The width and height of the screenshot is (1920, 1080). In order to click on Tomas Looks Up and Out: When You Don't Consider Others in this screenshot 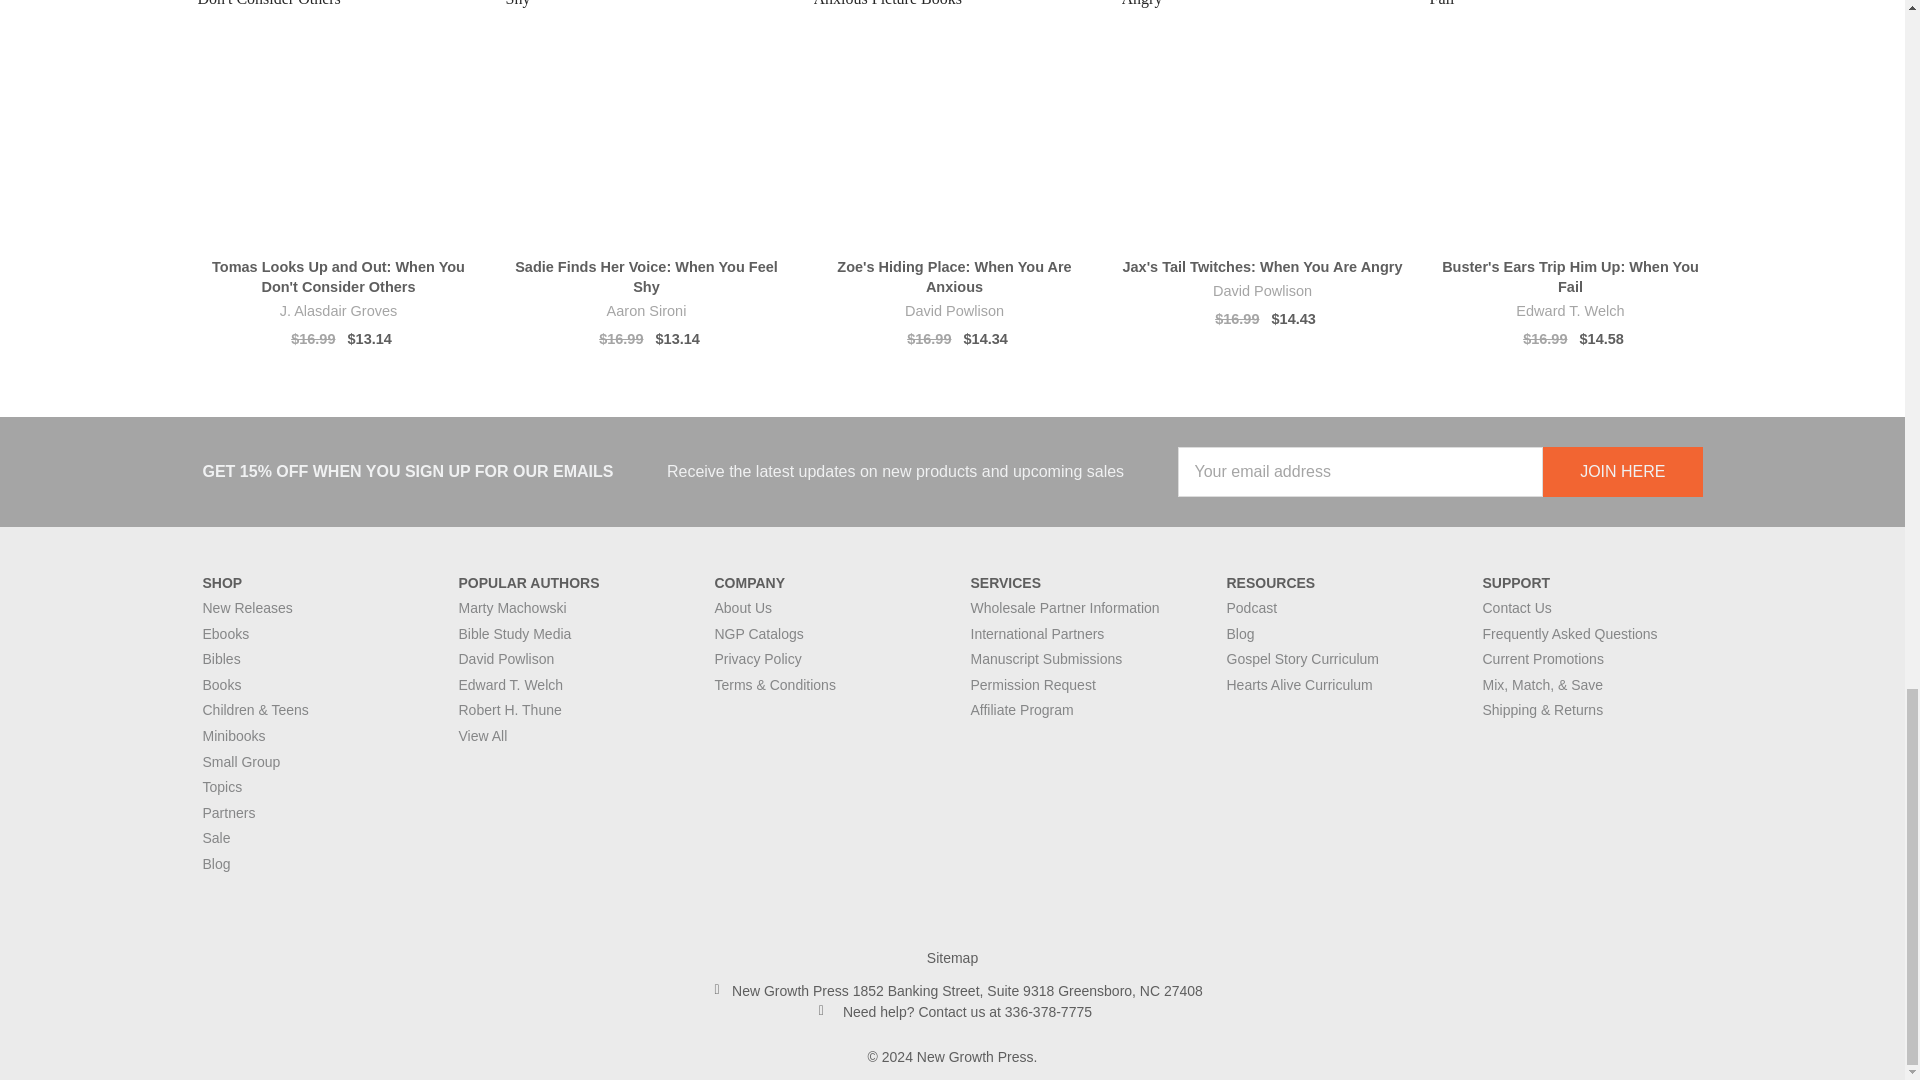, I will do `click(338, 122)`.